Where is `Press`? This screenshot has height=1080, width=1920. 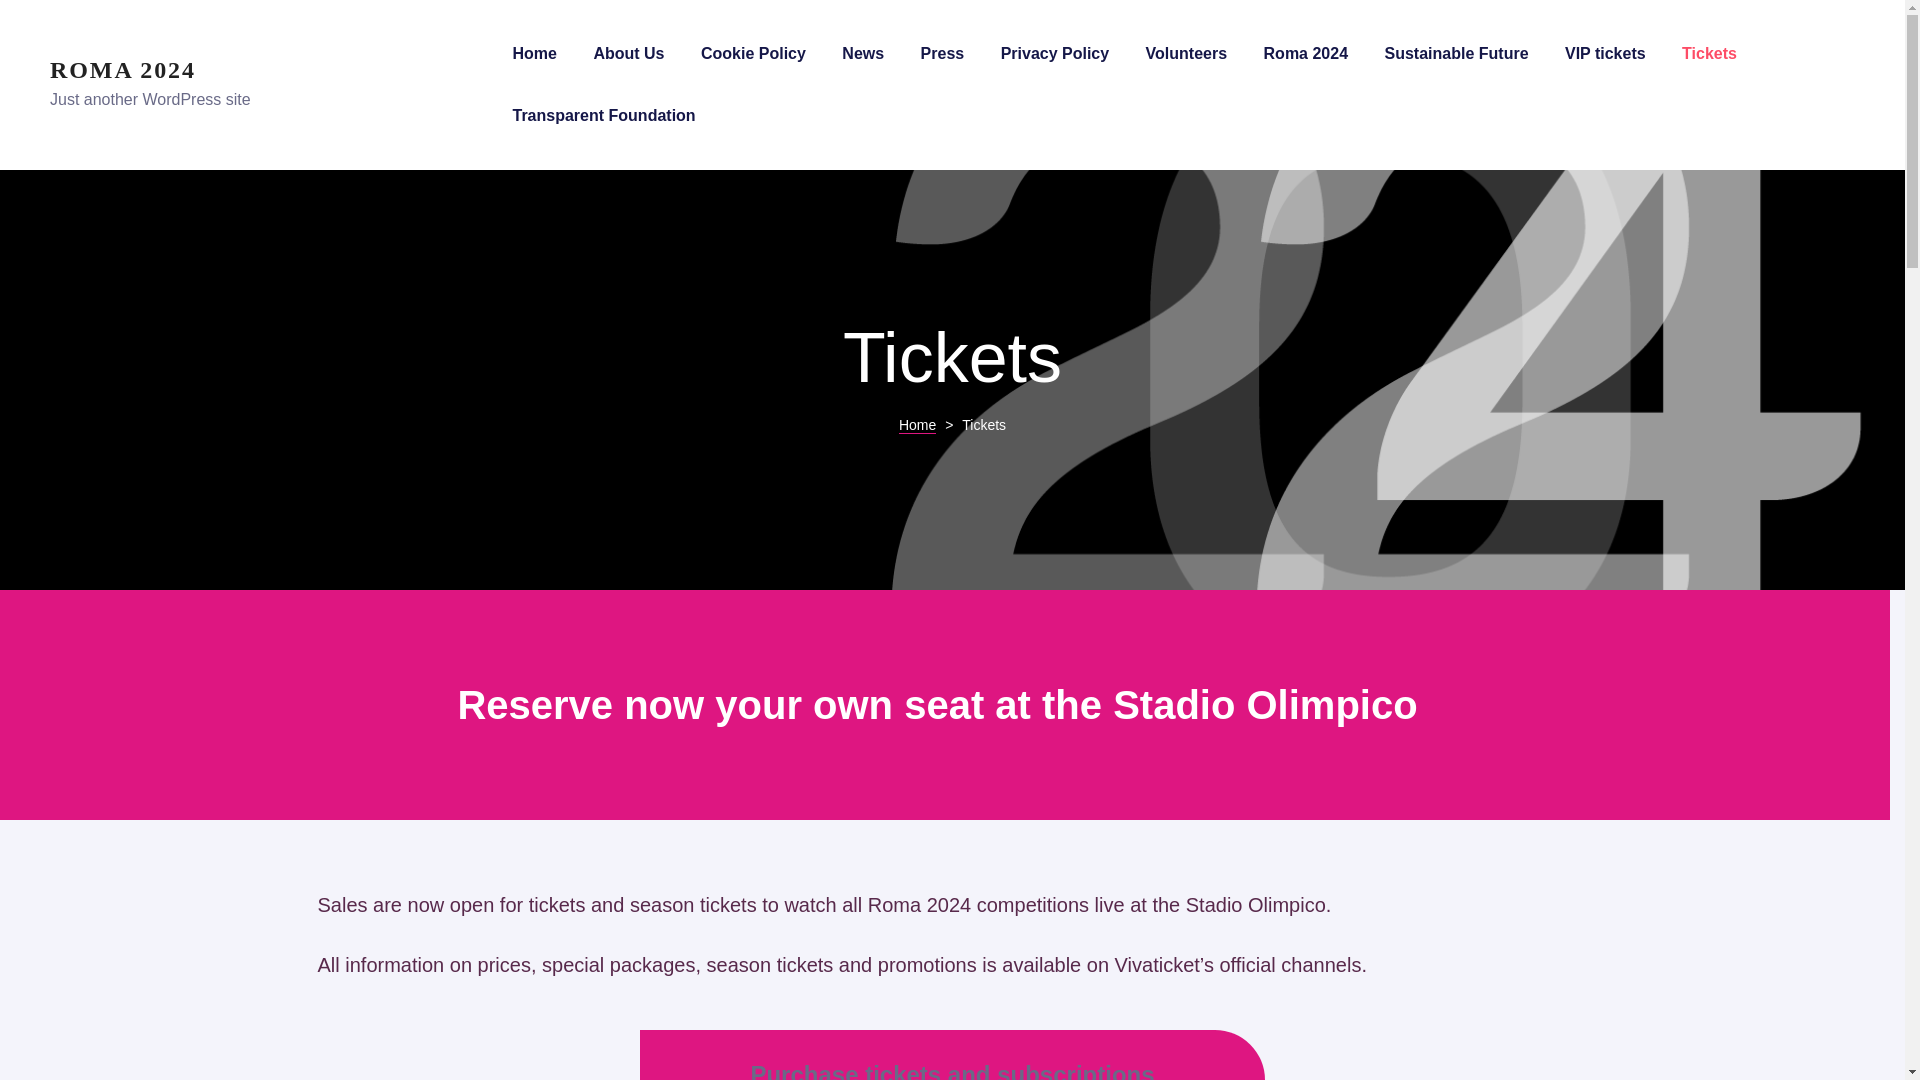
Press is located at coordinates (943, 54).